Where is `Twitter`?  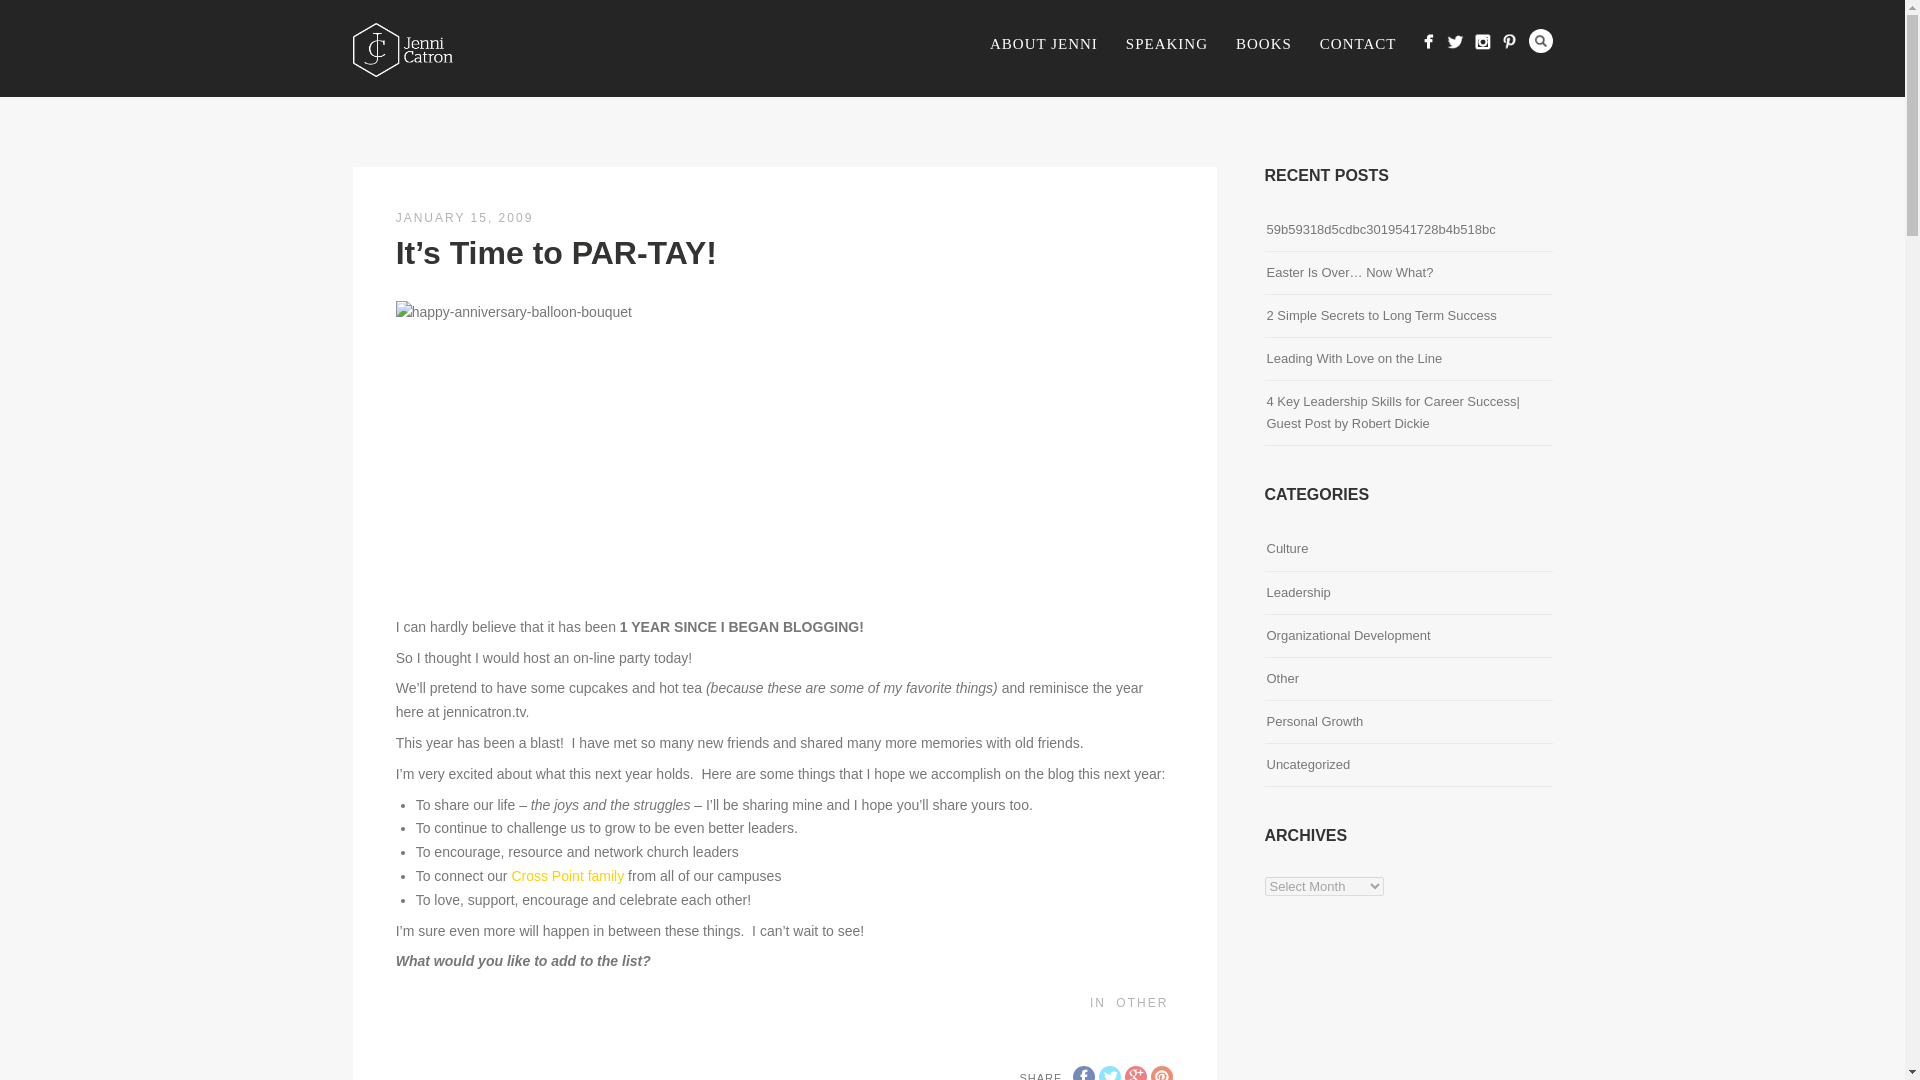
Twitter is located at coordinates (1110, 1072).